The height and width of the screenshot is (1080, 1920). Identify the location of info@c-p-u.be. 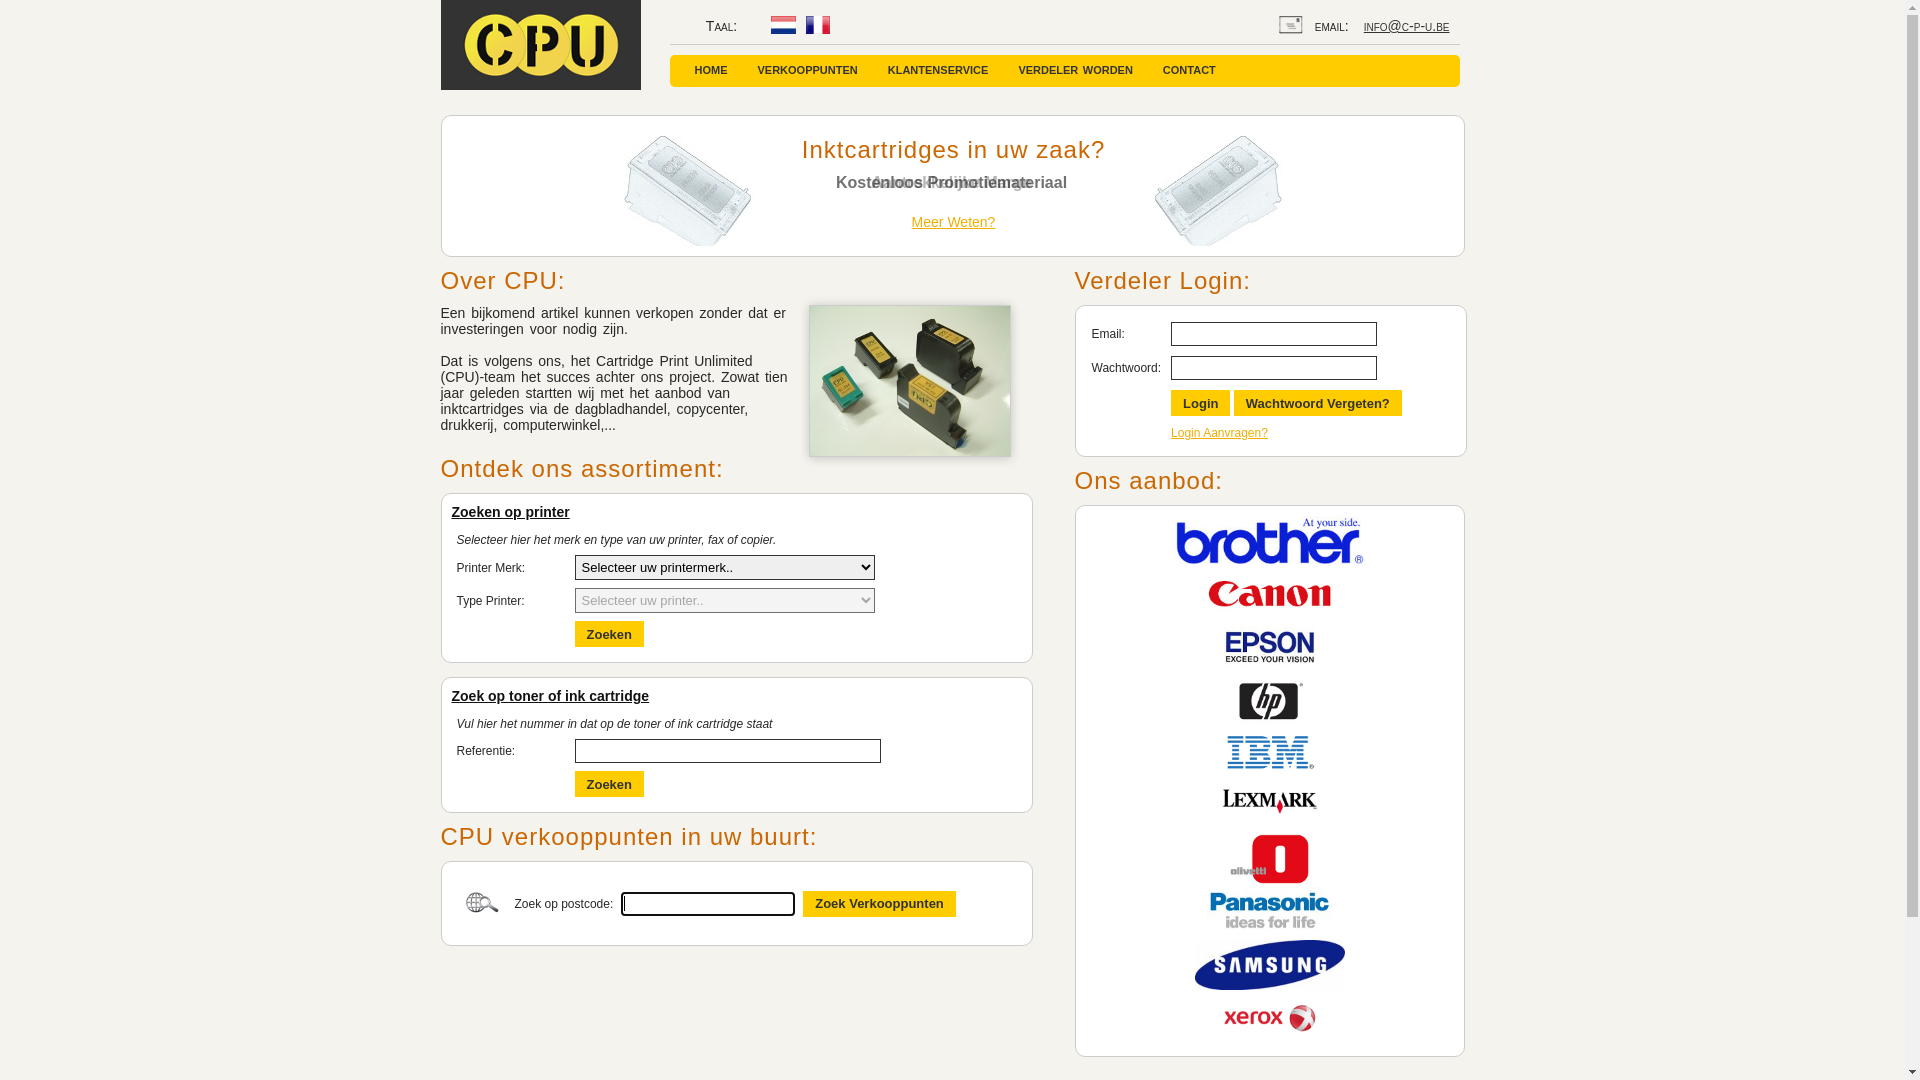
(1407, 26).